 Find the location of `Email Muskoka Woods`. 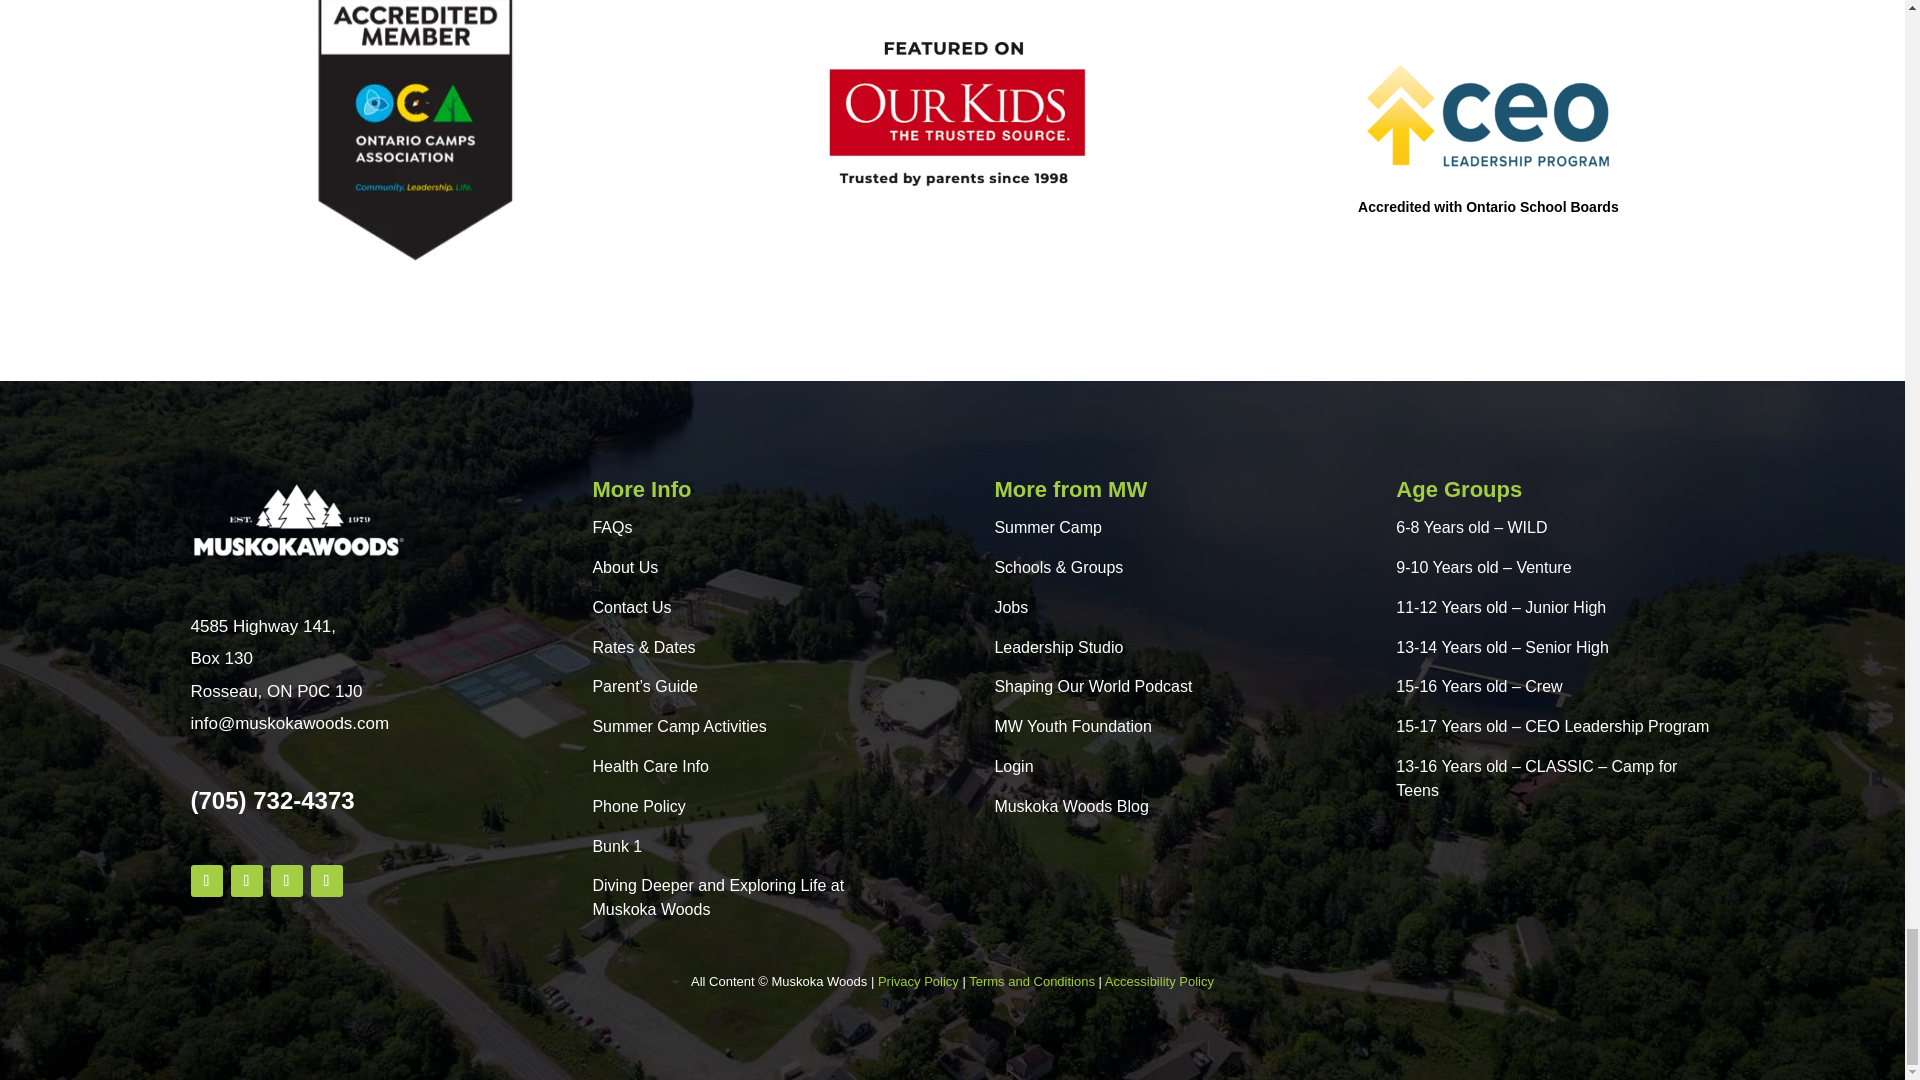

Email Muskoka Woods is located at coordinates (290, 723).